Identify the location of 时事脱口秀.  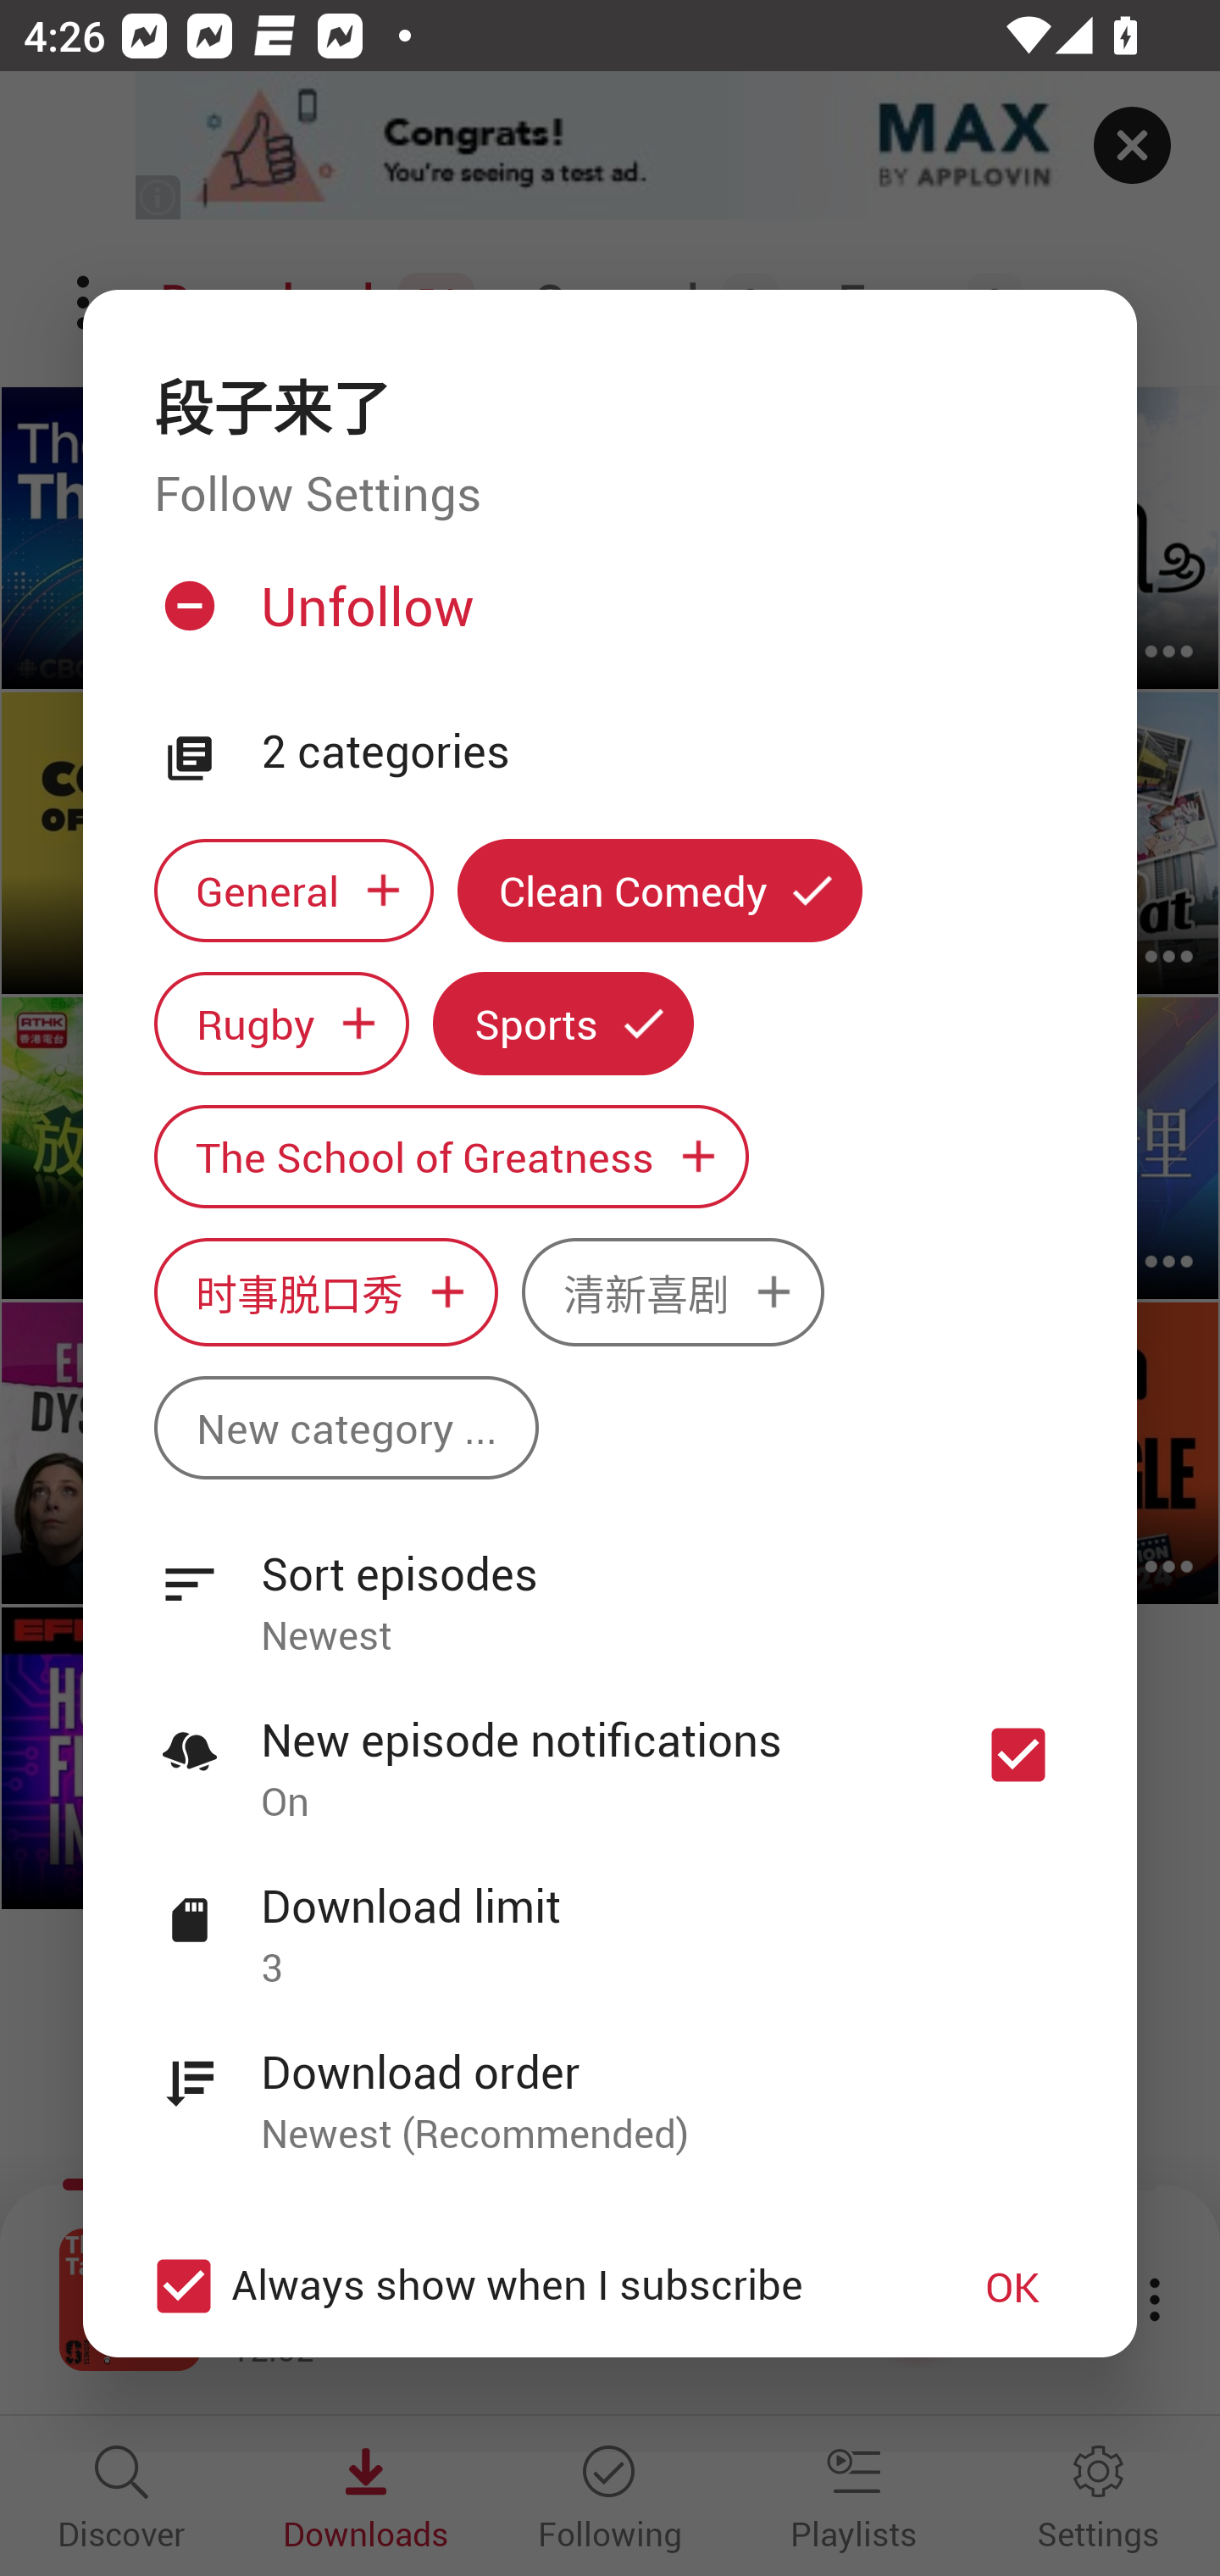
(325, 1293).